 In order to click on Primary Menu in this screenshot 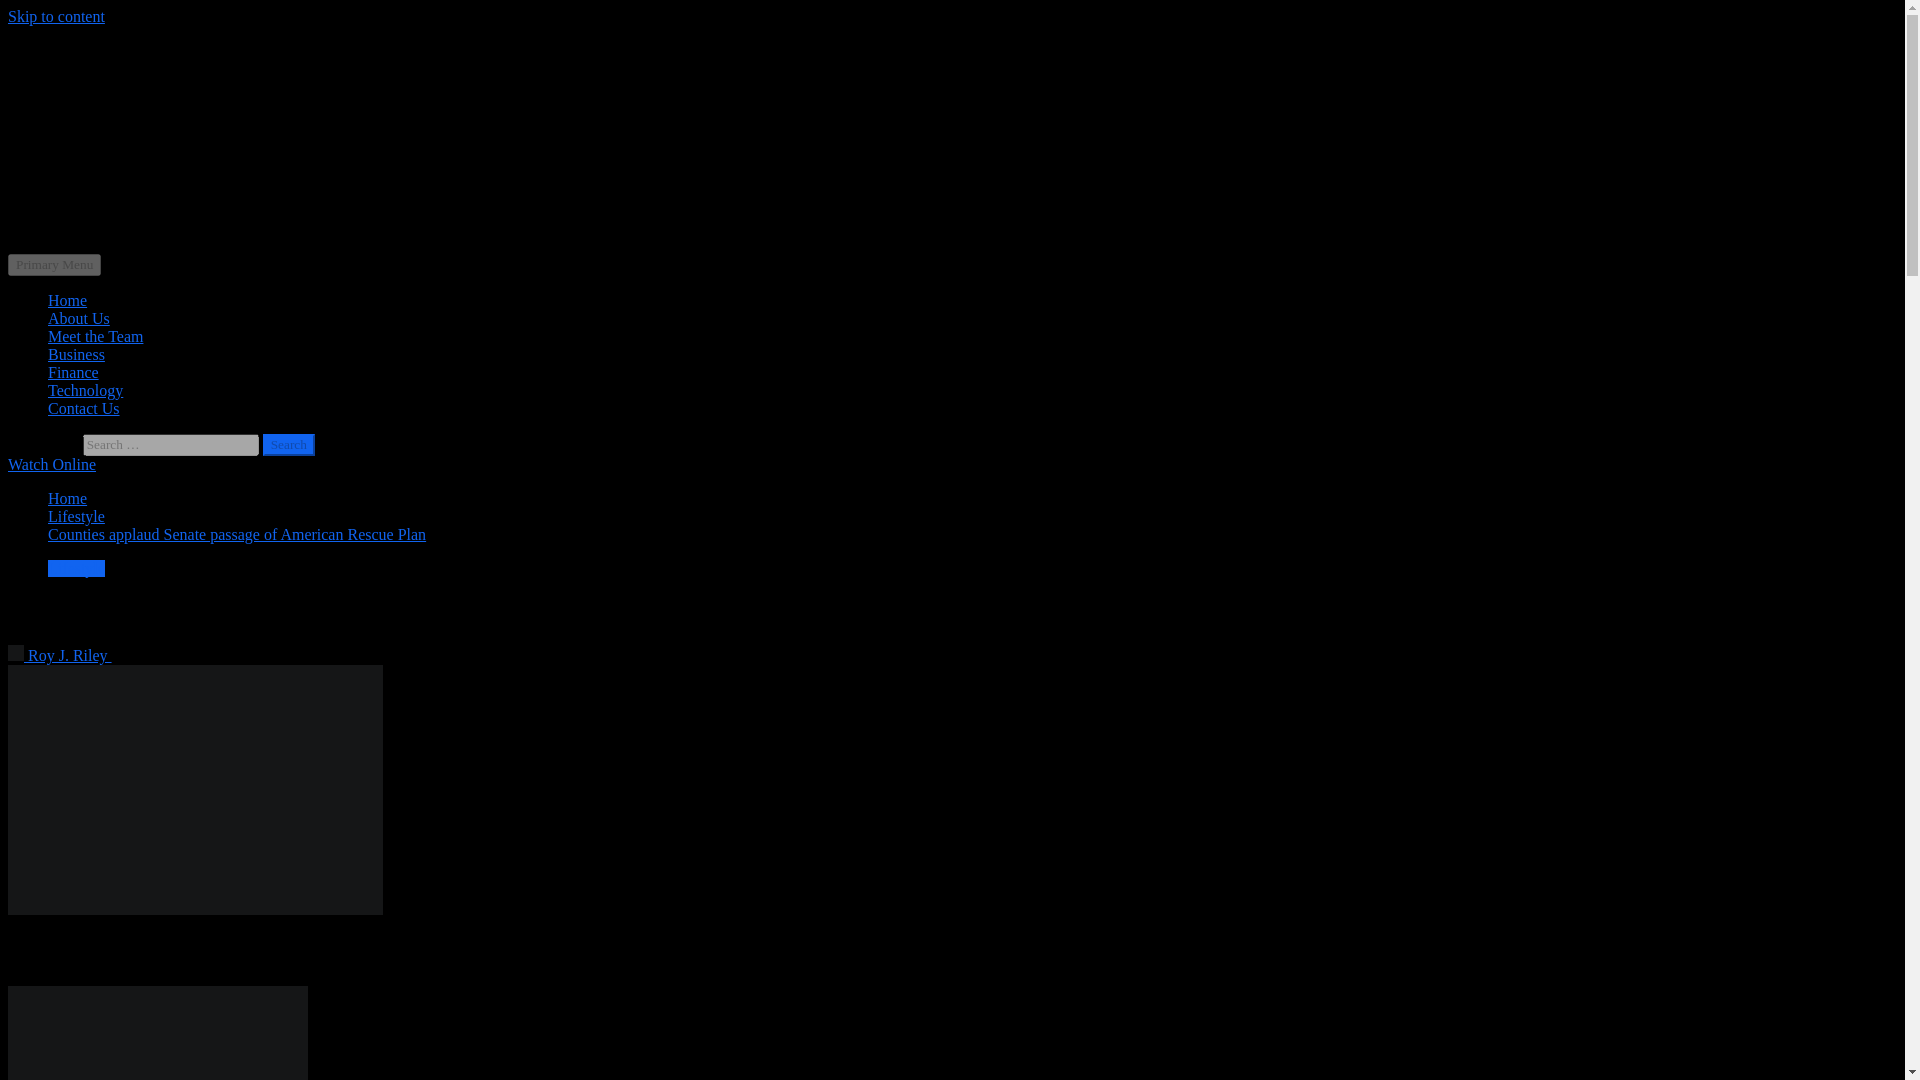, I will do `click(54, 264)`.